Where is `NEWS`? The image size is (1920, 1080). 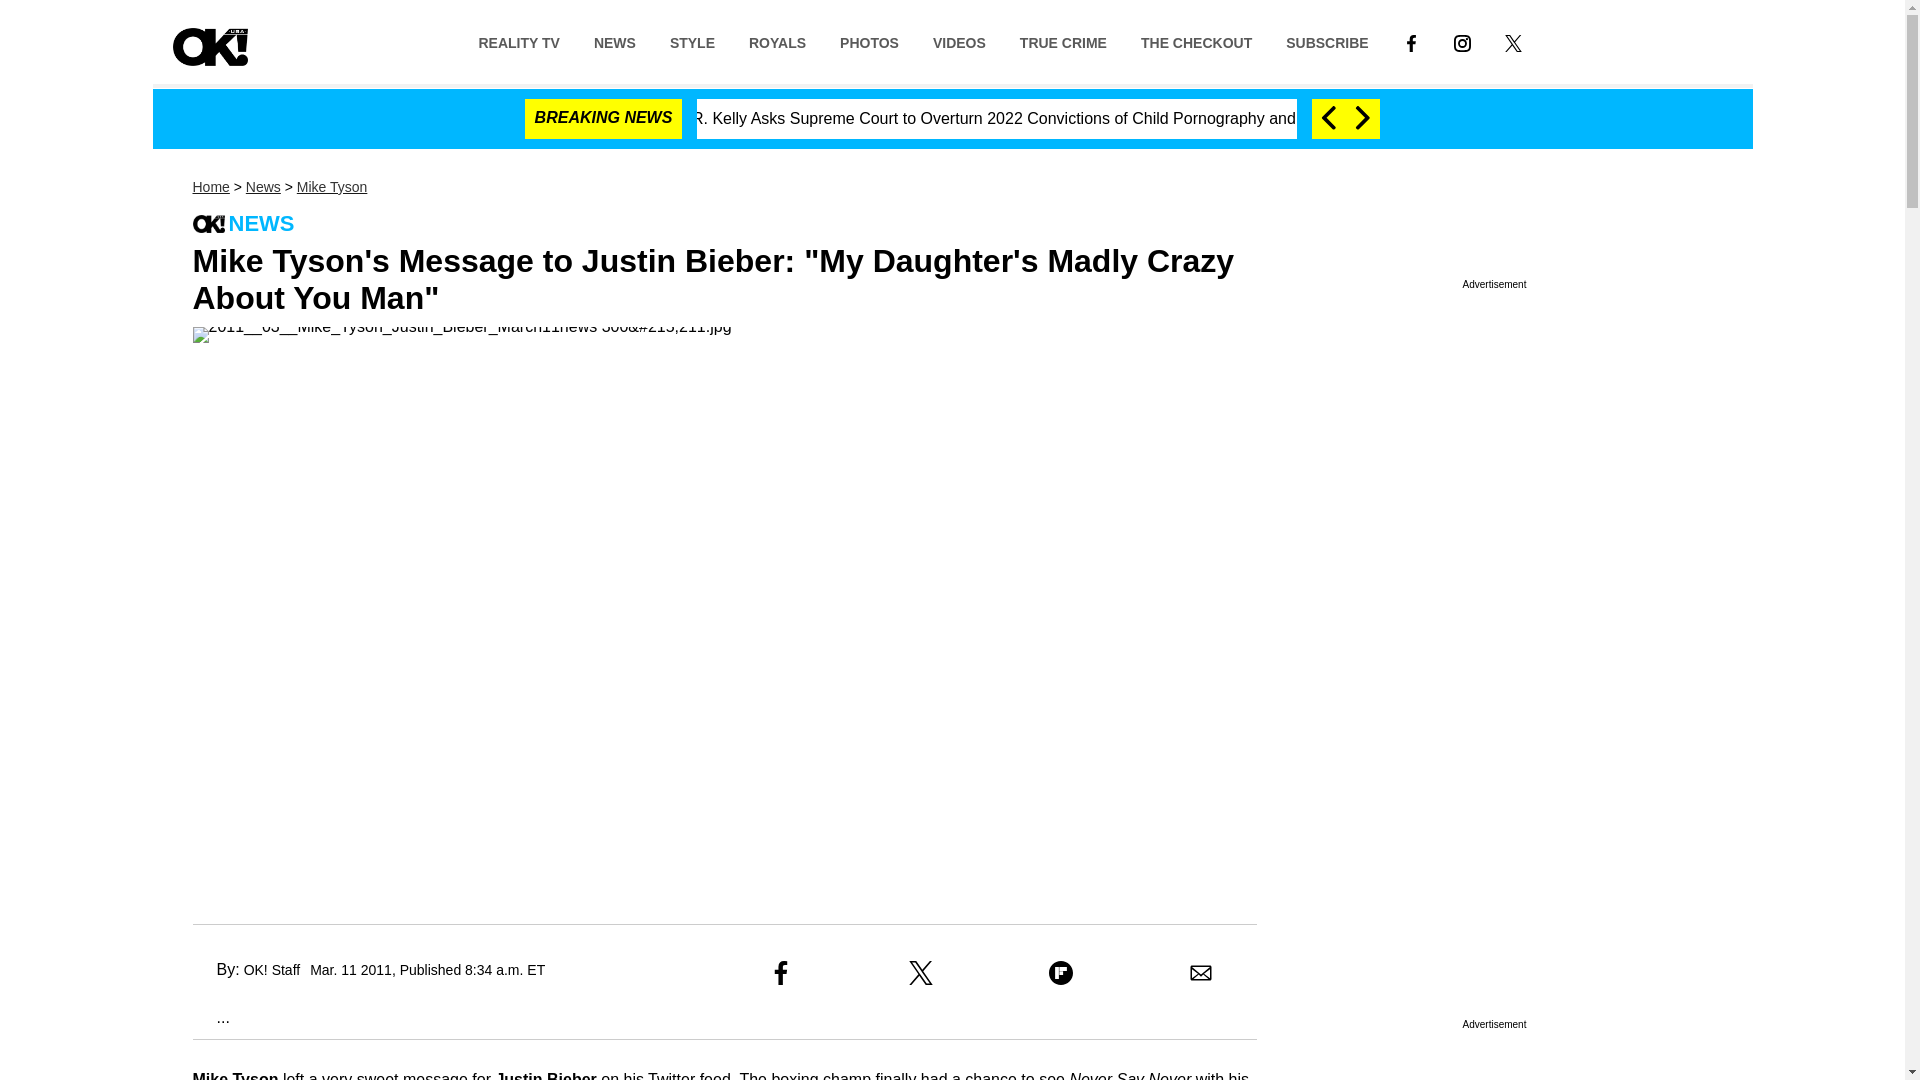 NEWS is located at coordinates (614, 41).